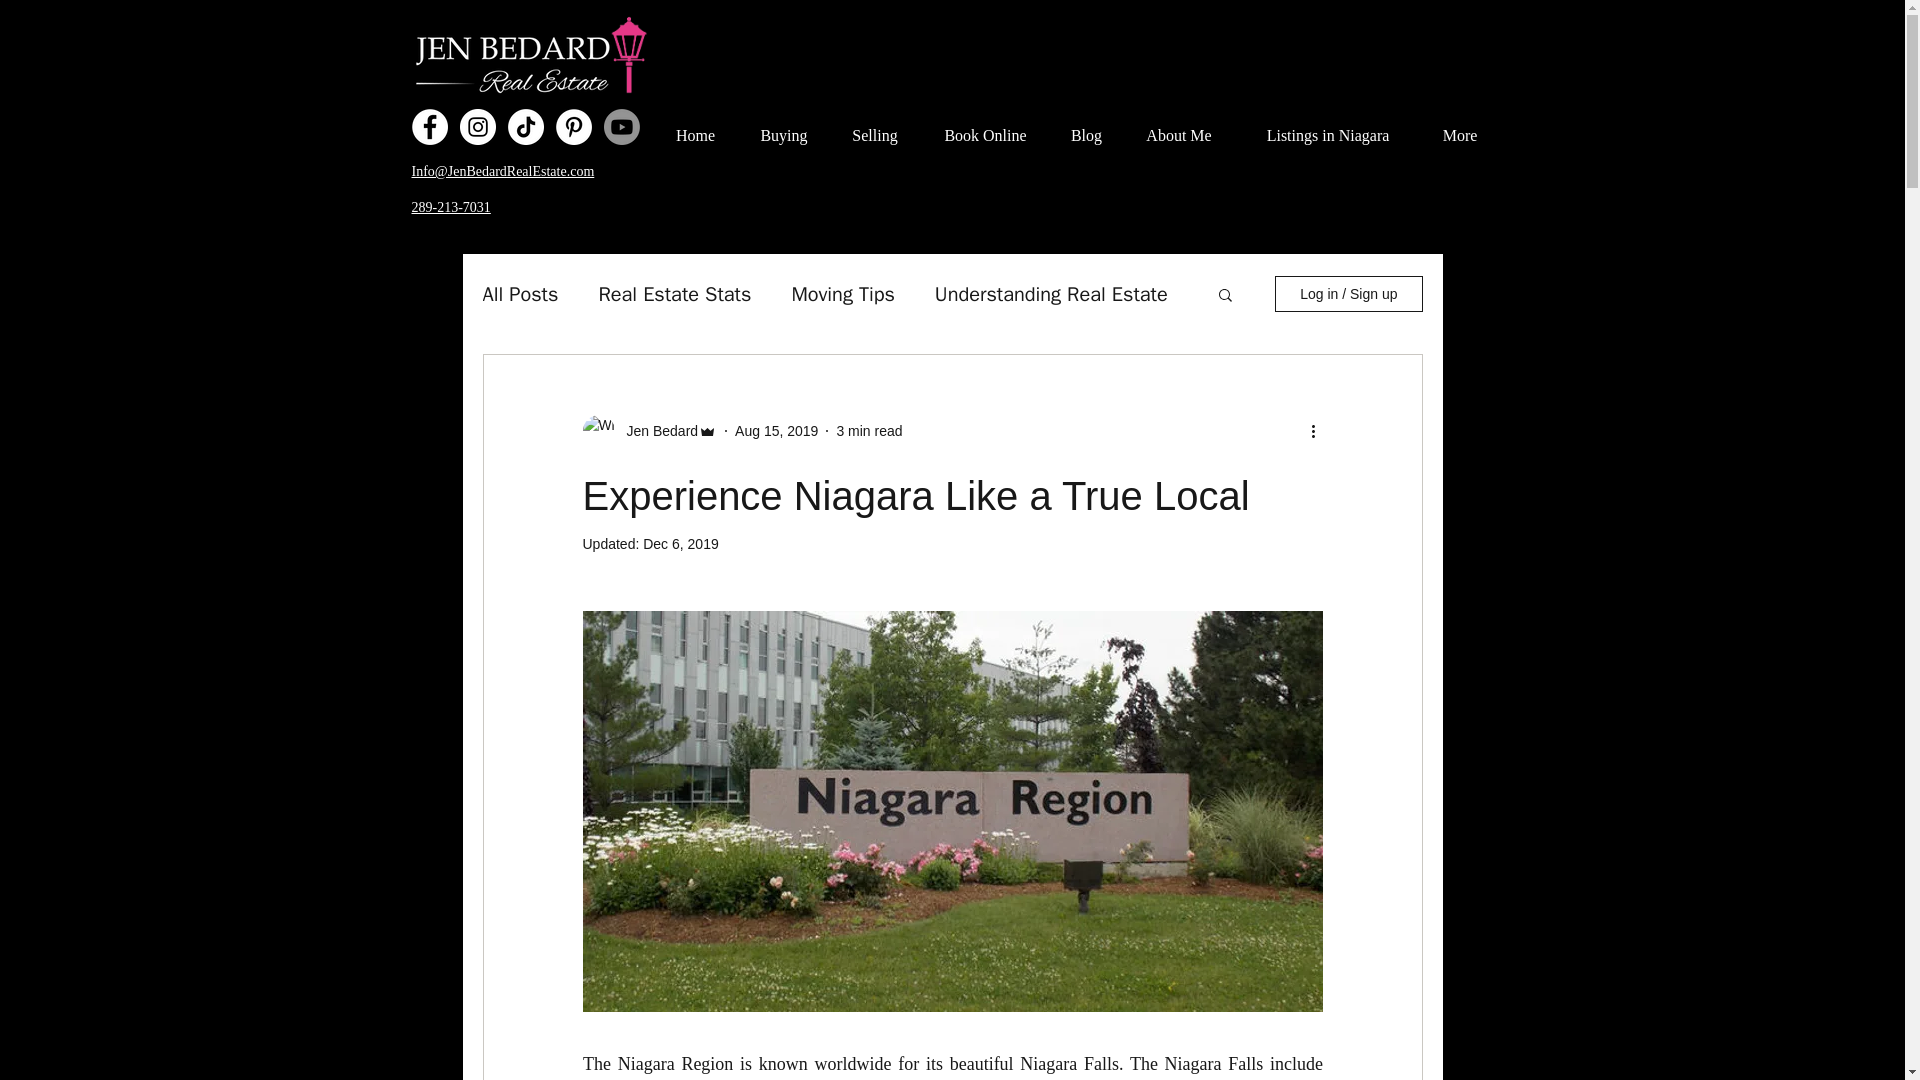 This screenshot has height=1080, width=1920. I want to click on Understanding Real Estate, so click(1051, 294).